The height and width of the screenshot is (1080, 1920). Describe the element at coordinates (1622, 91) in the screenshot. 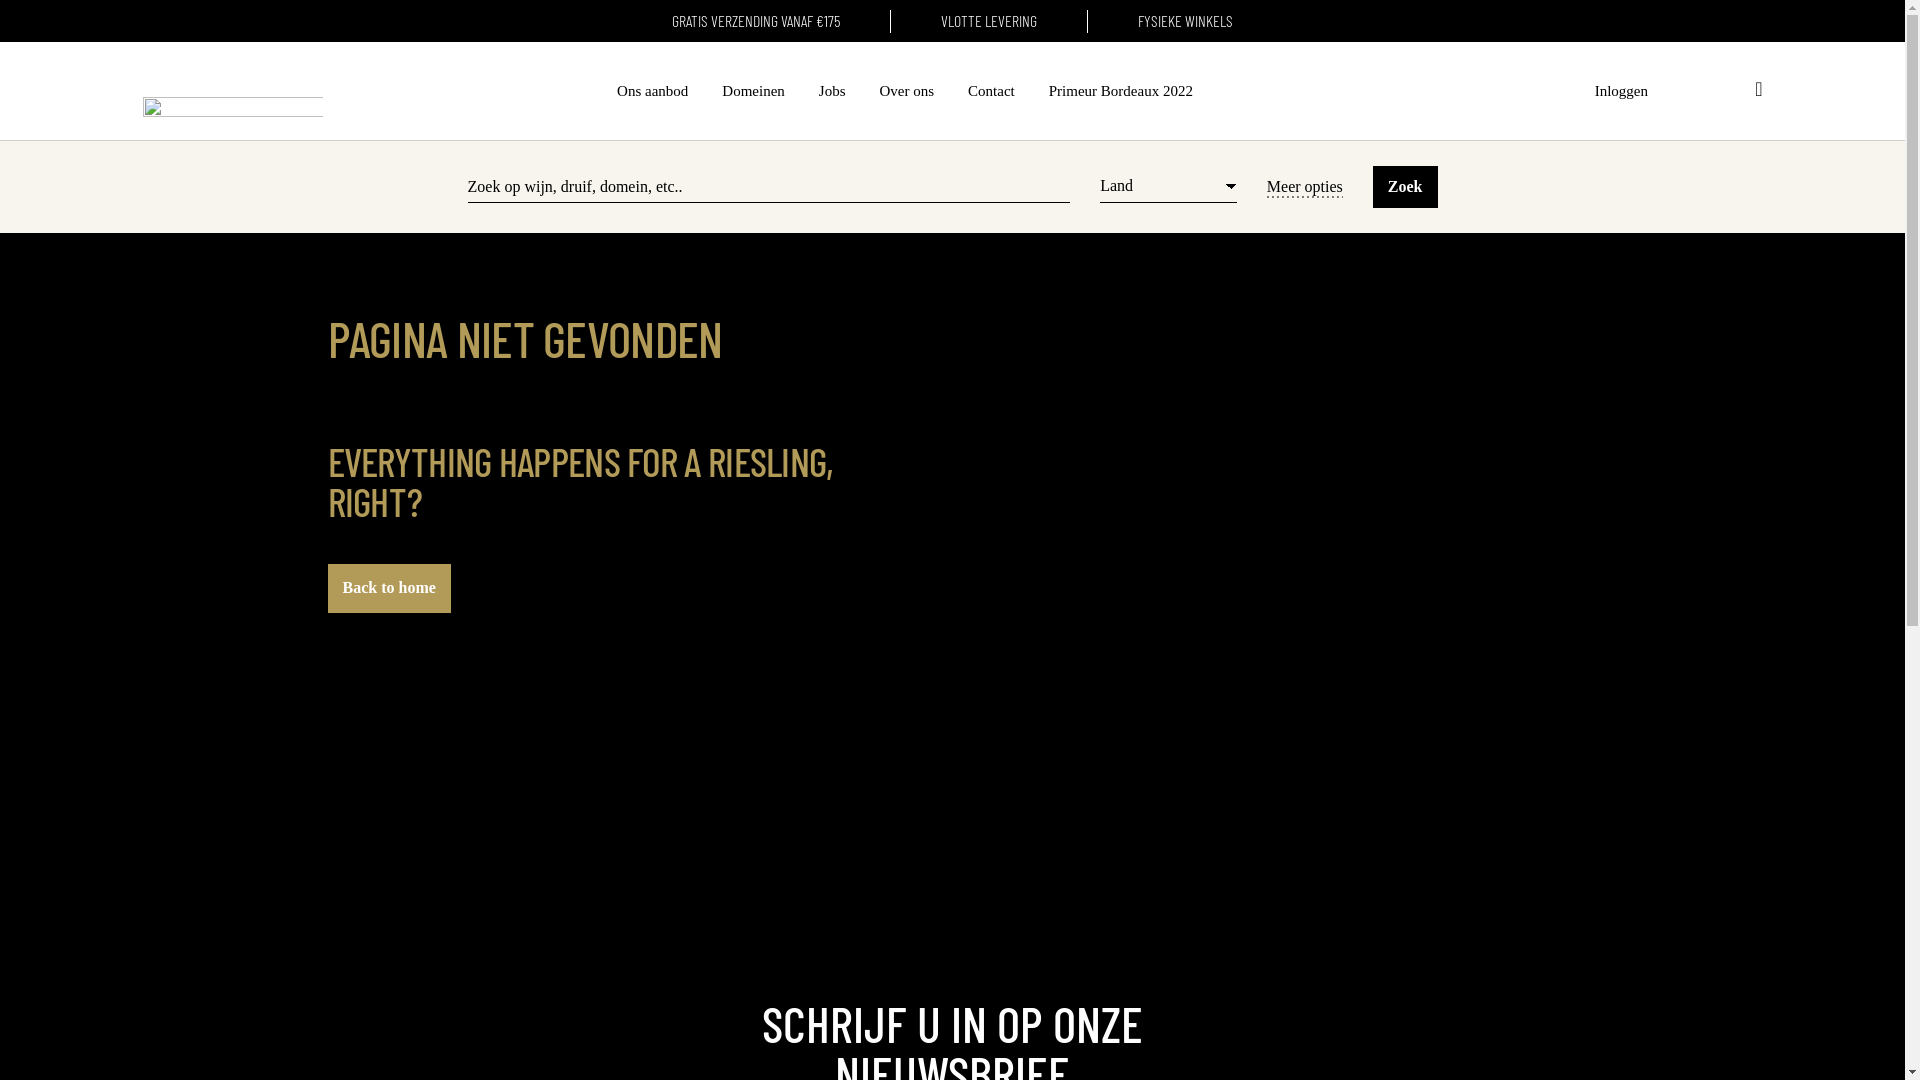

I see `Inloggen` at that location.